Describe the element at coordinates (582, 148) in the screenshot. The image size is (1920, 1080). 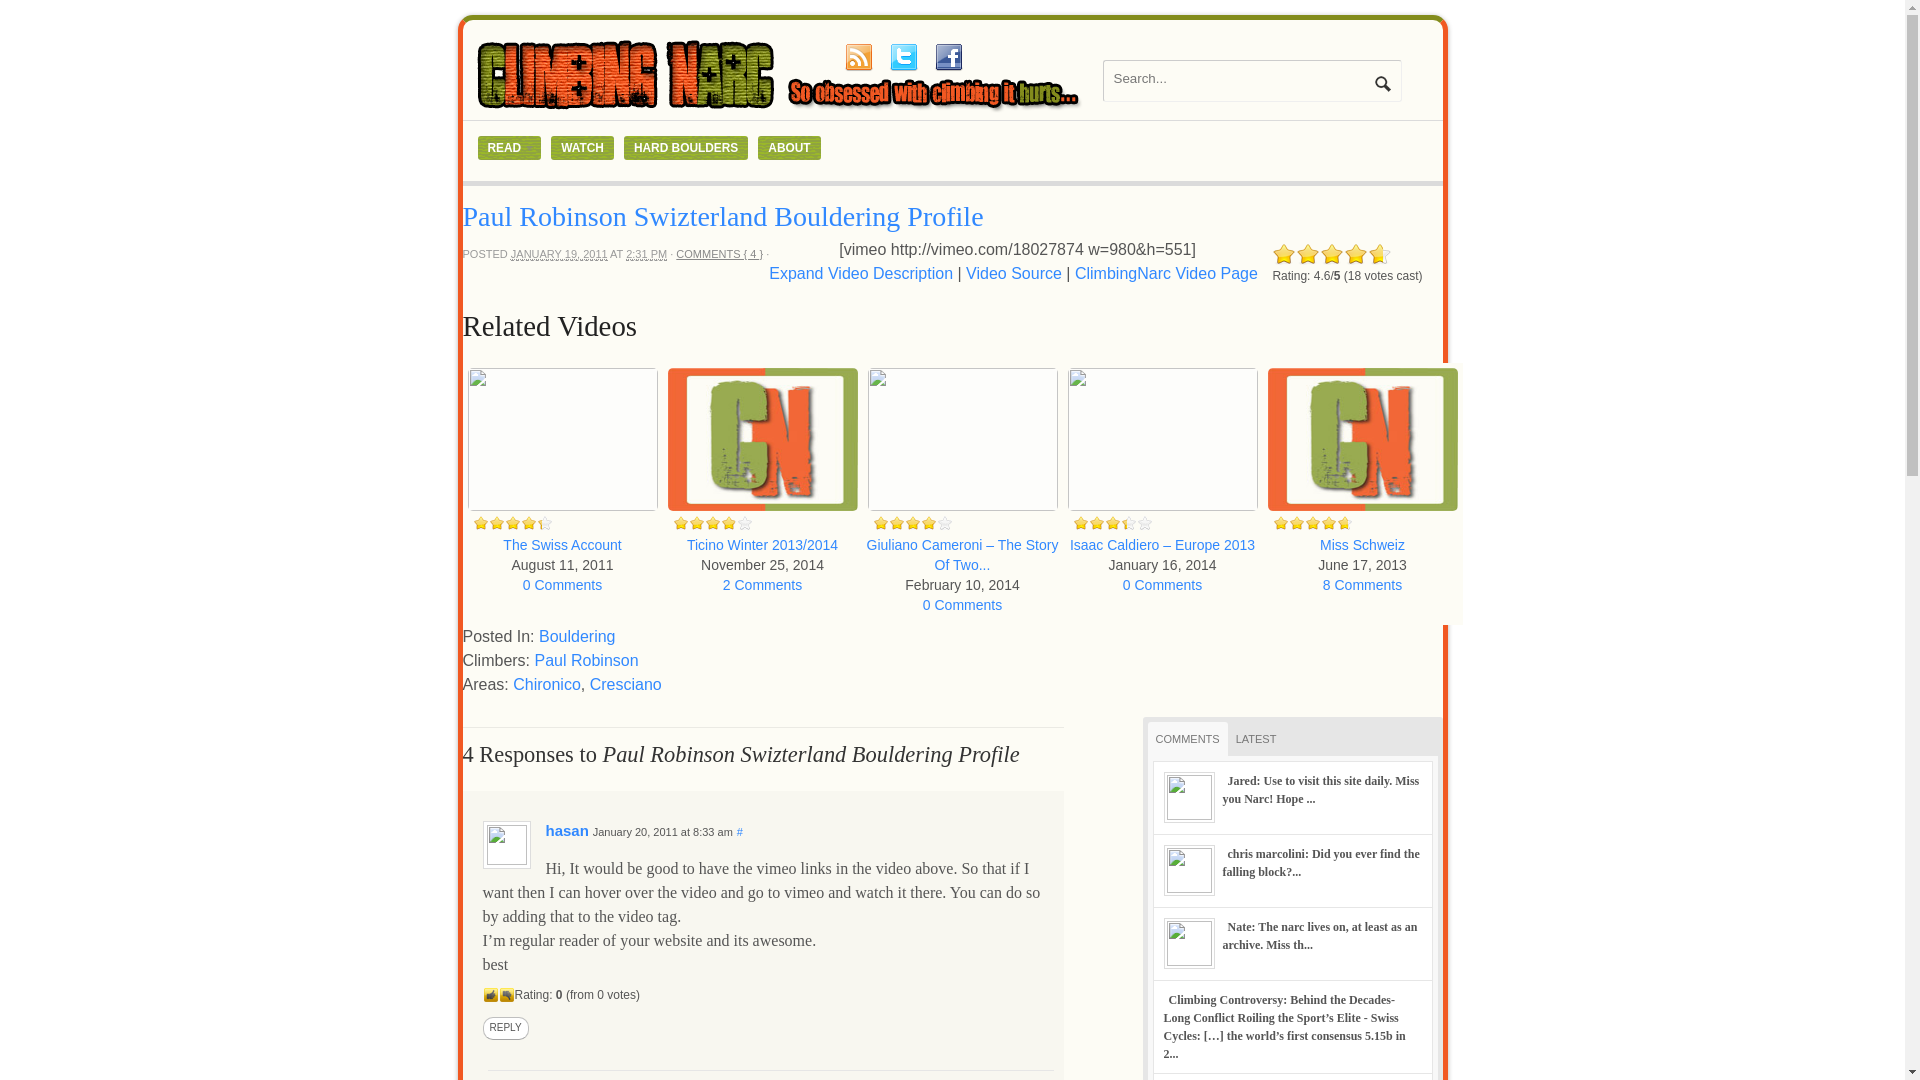
I see `WATCH` at that location.